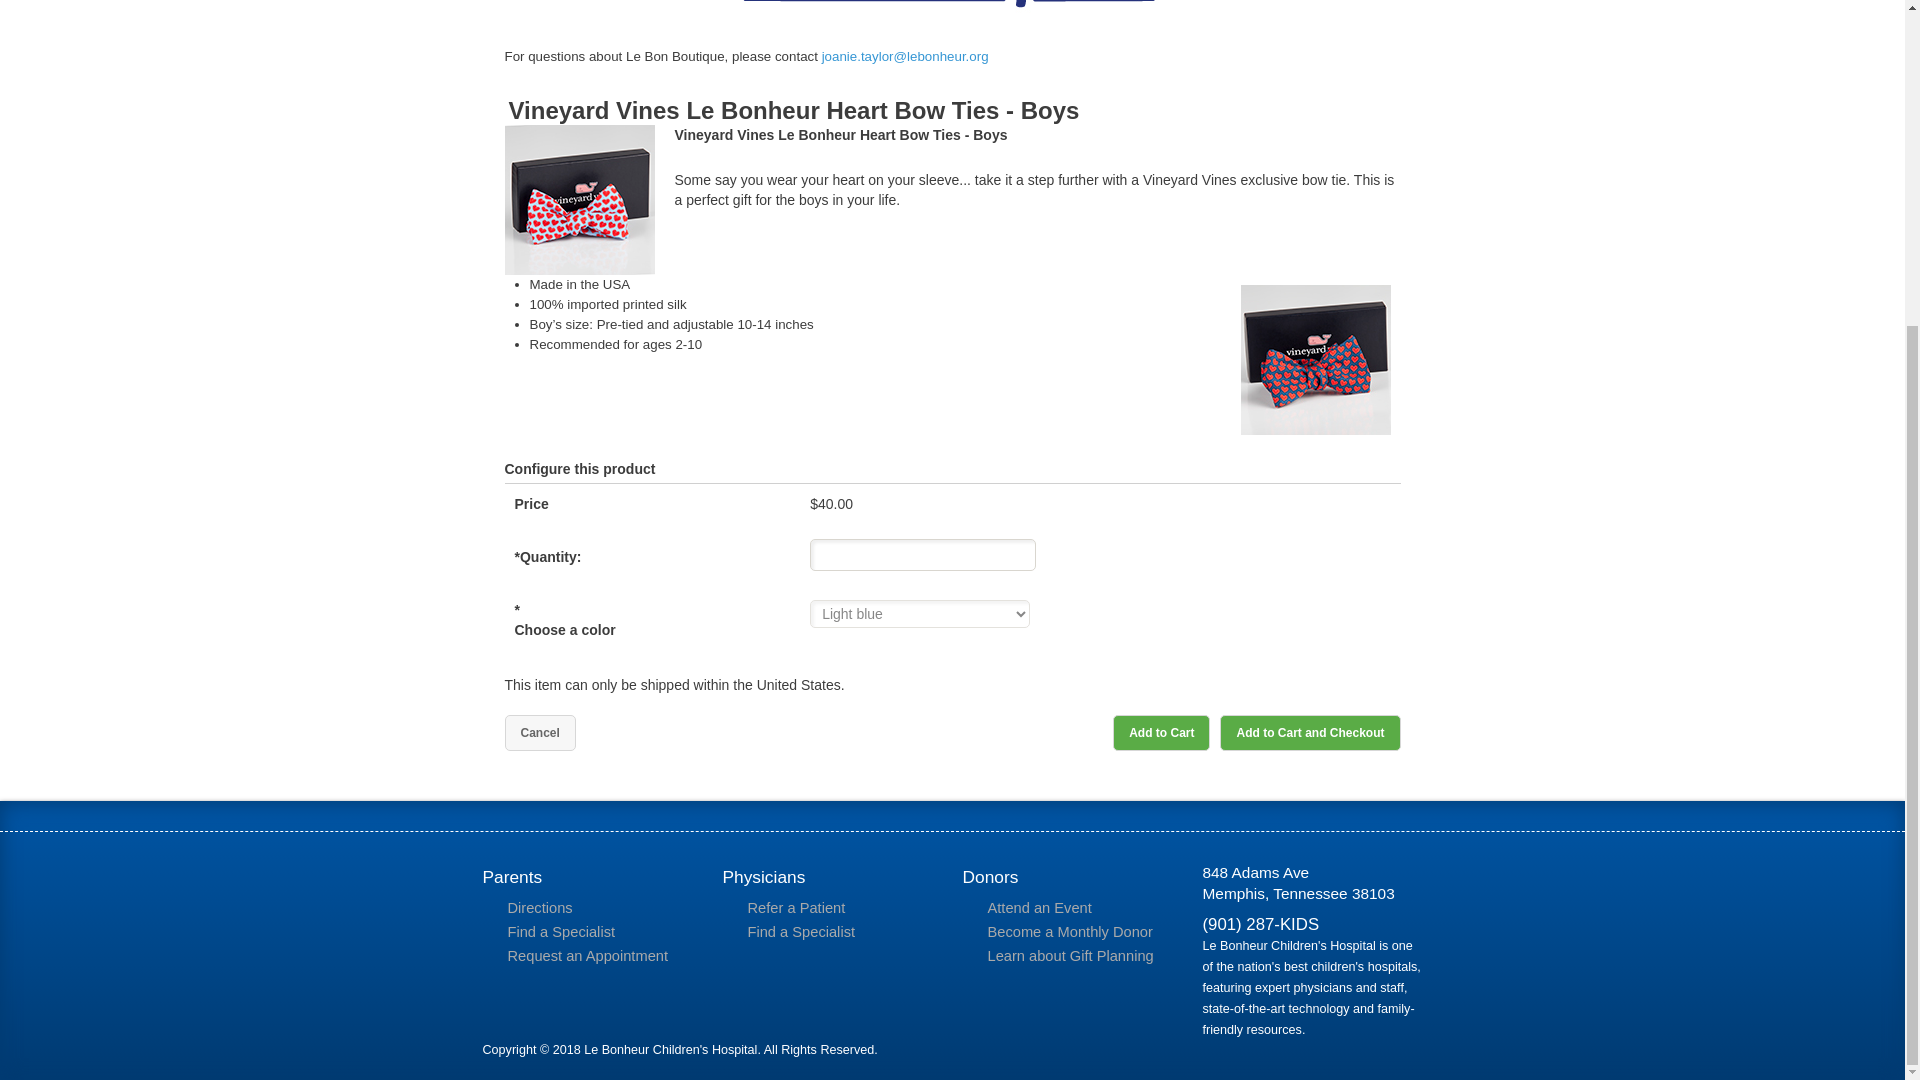 The height and width of the screenshot is (1080, 1920). What do you see at coordinates (1078, 932) in the screenshot?
I see `Become a Monthly Donor` at bounding box center [1078, 932].